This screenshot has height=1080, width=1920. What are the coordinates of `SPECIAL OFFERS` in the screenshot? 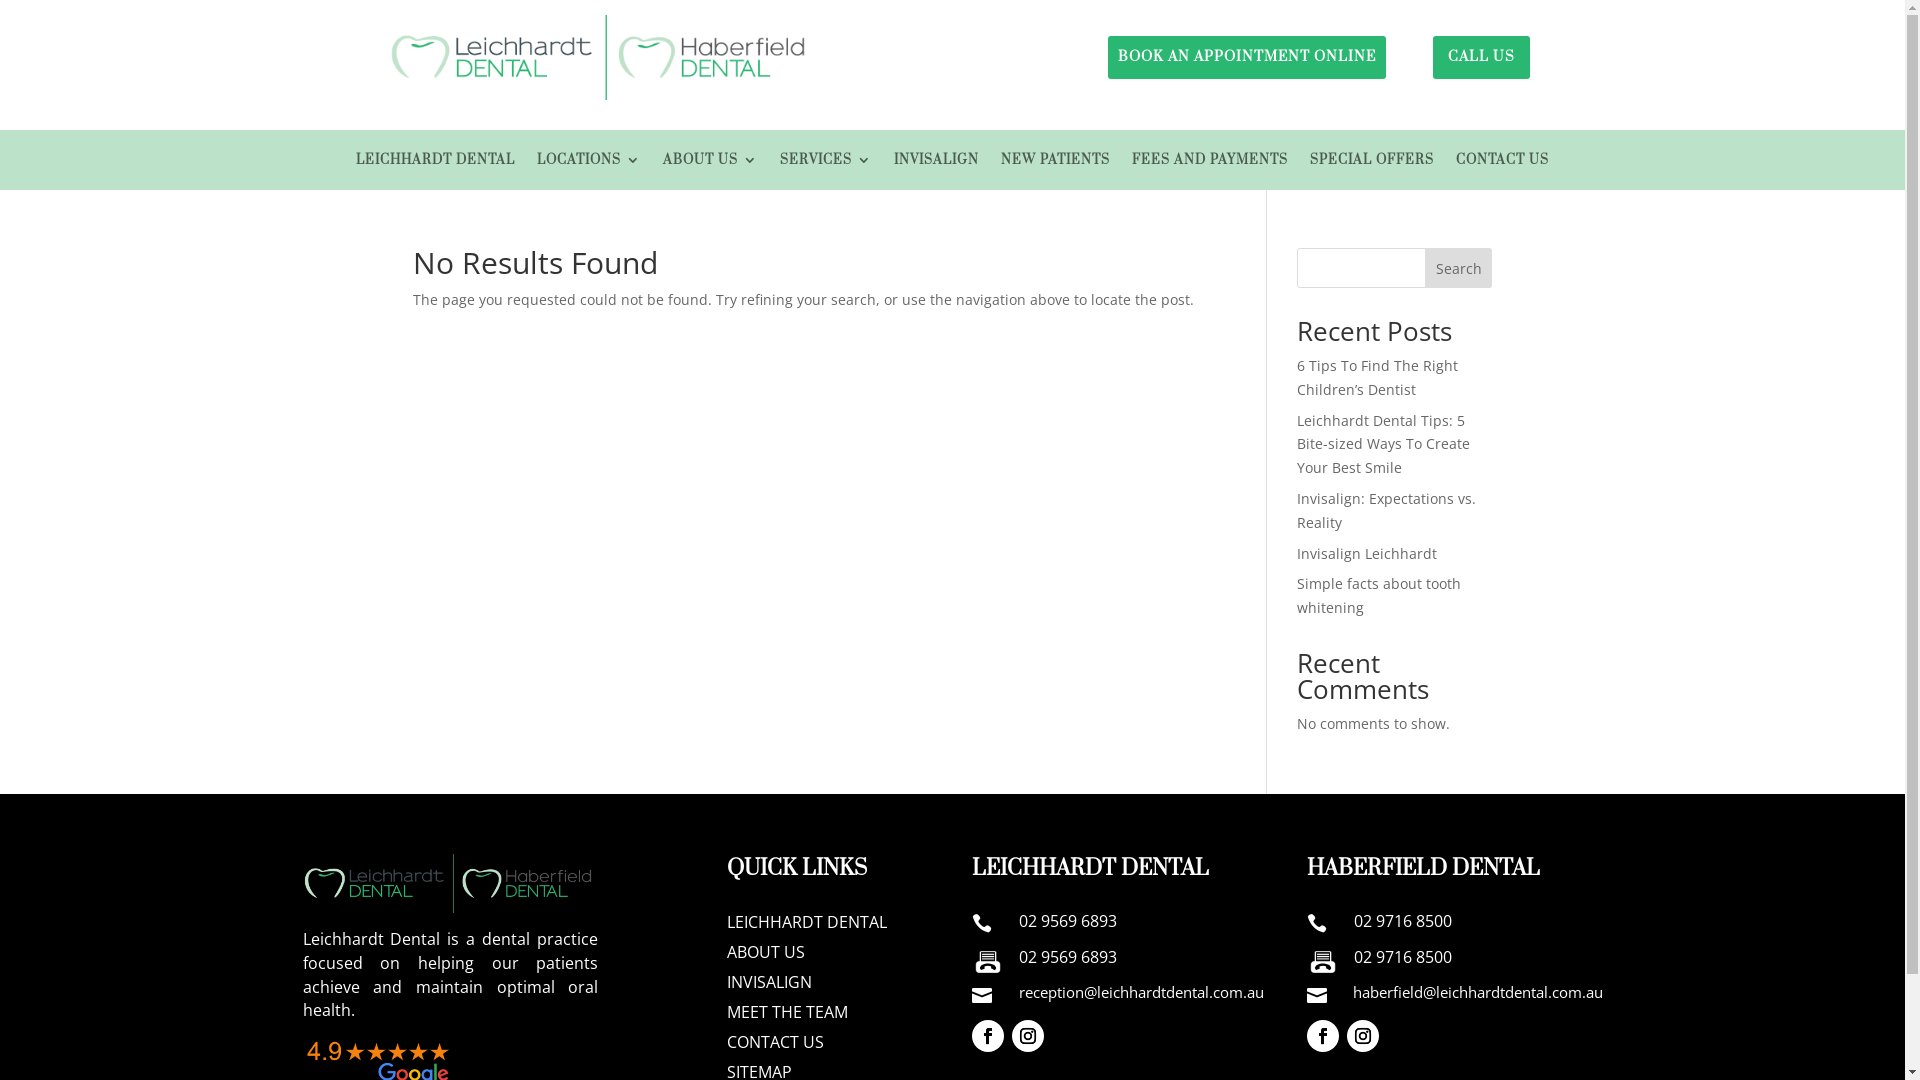 It's located at (1372, 164).